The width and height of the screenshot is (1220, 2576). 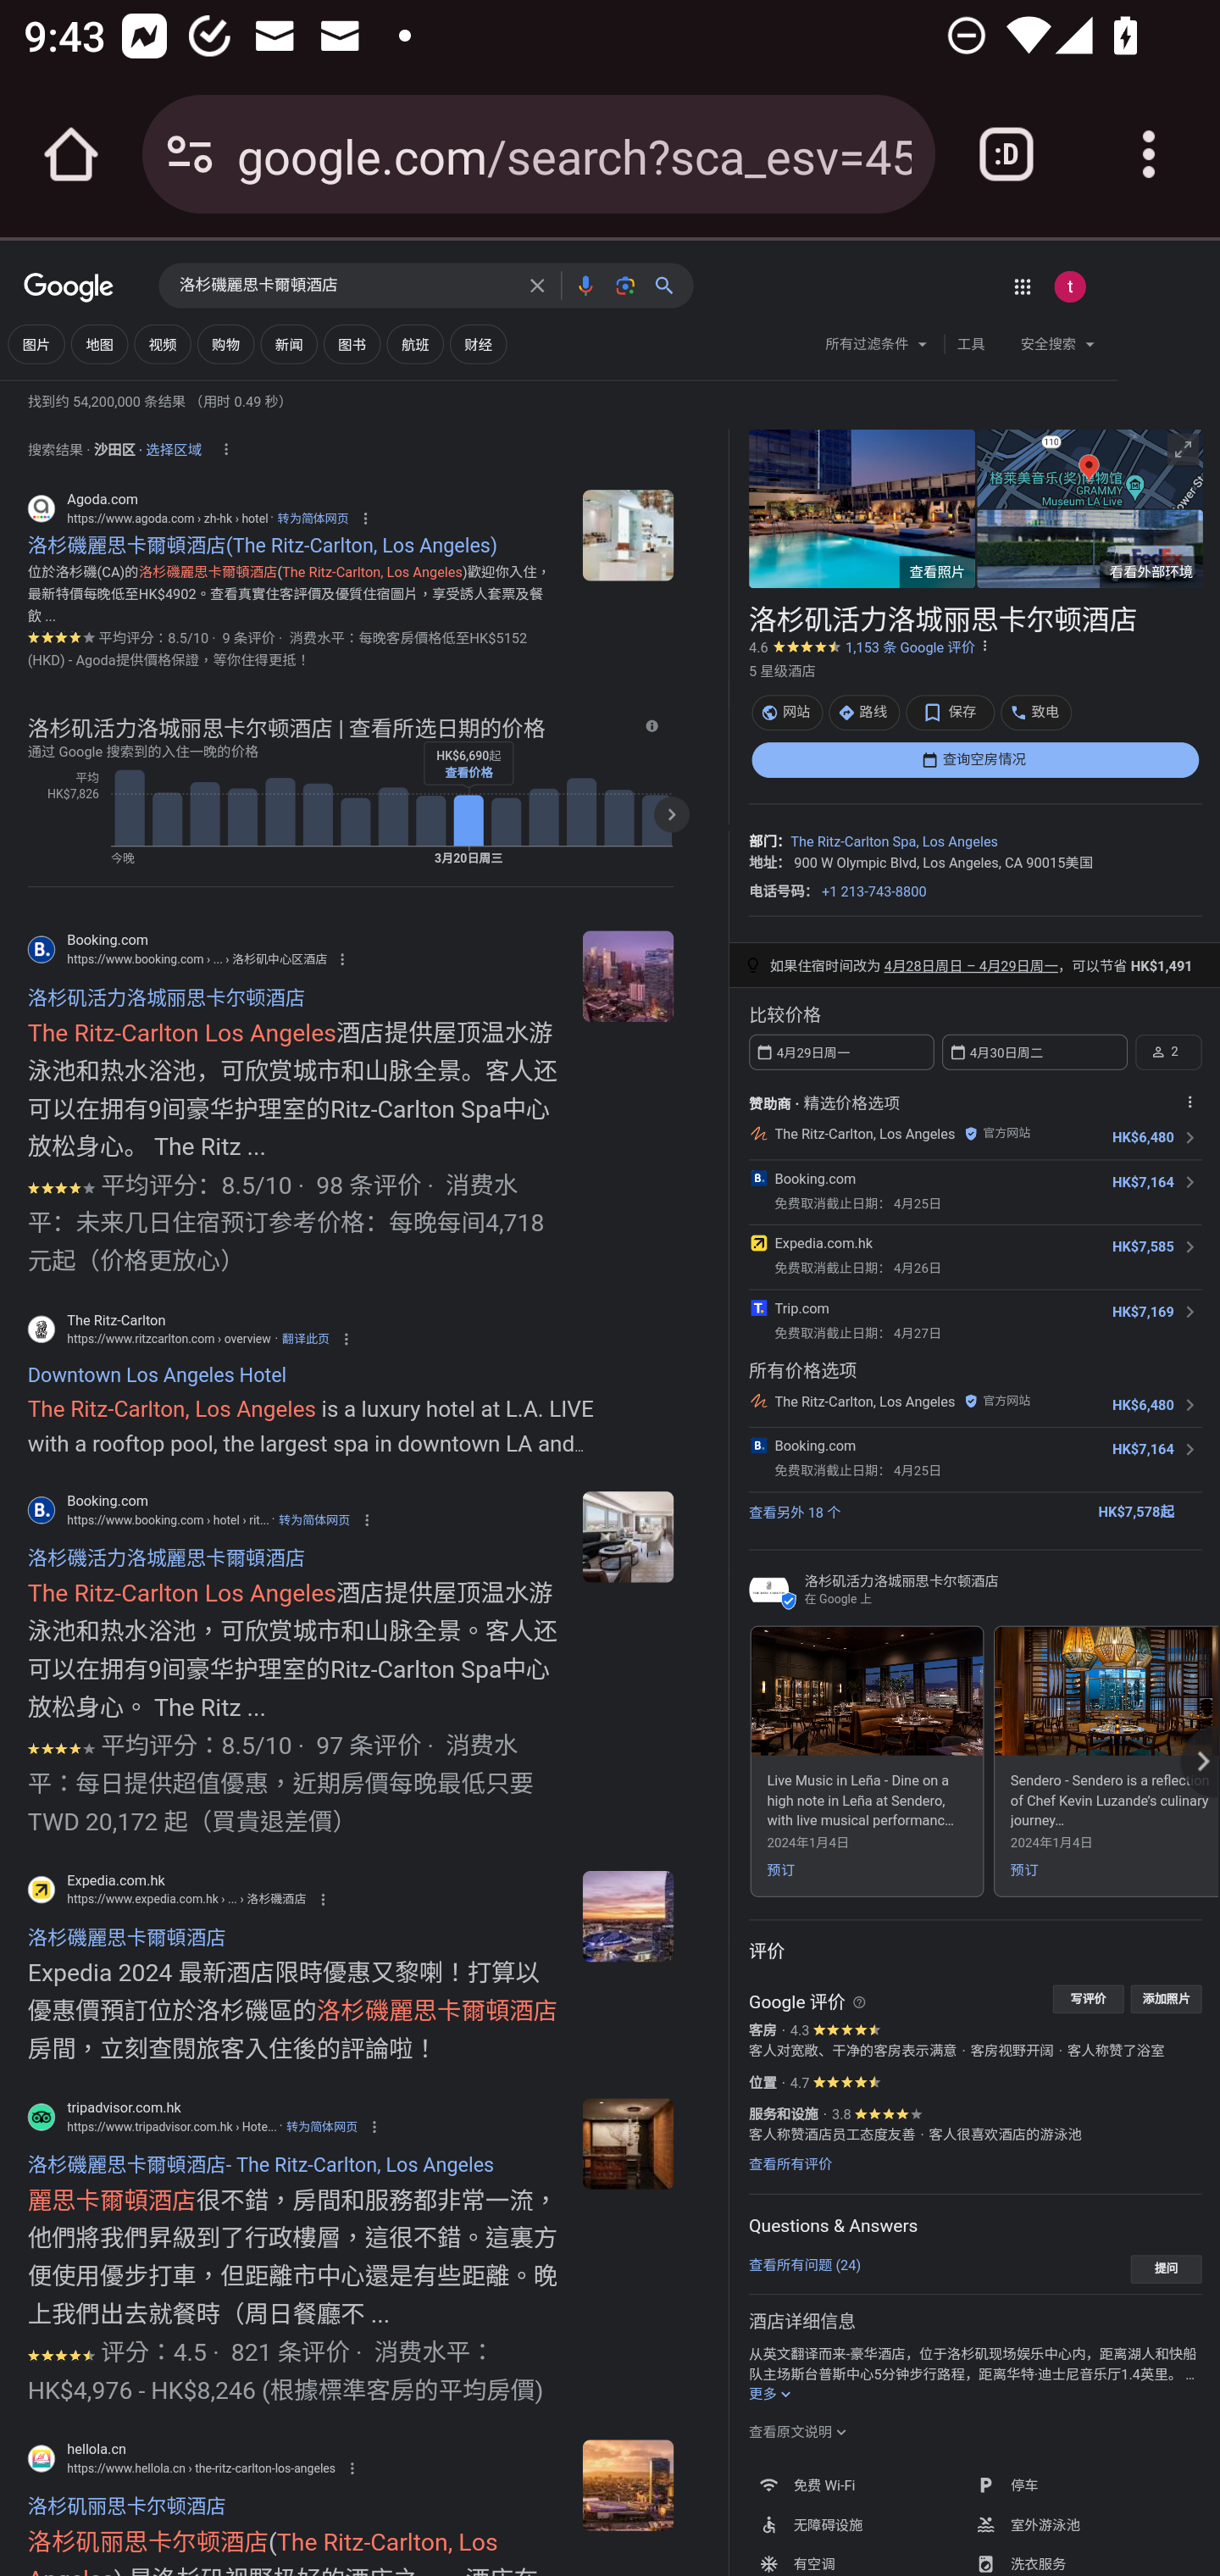 I want to click on HK$6,480, so click(x=1142, y=1137).